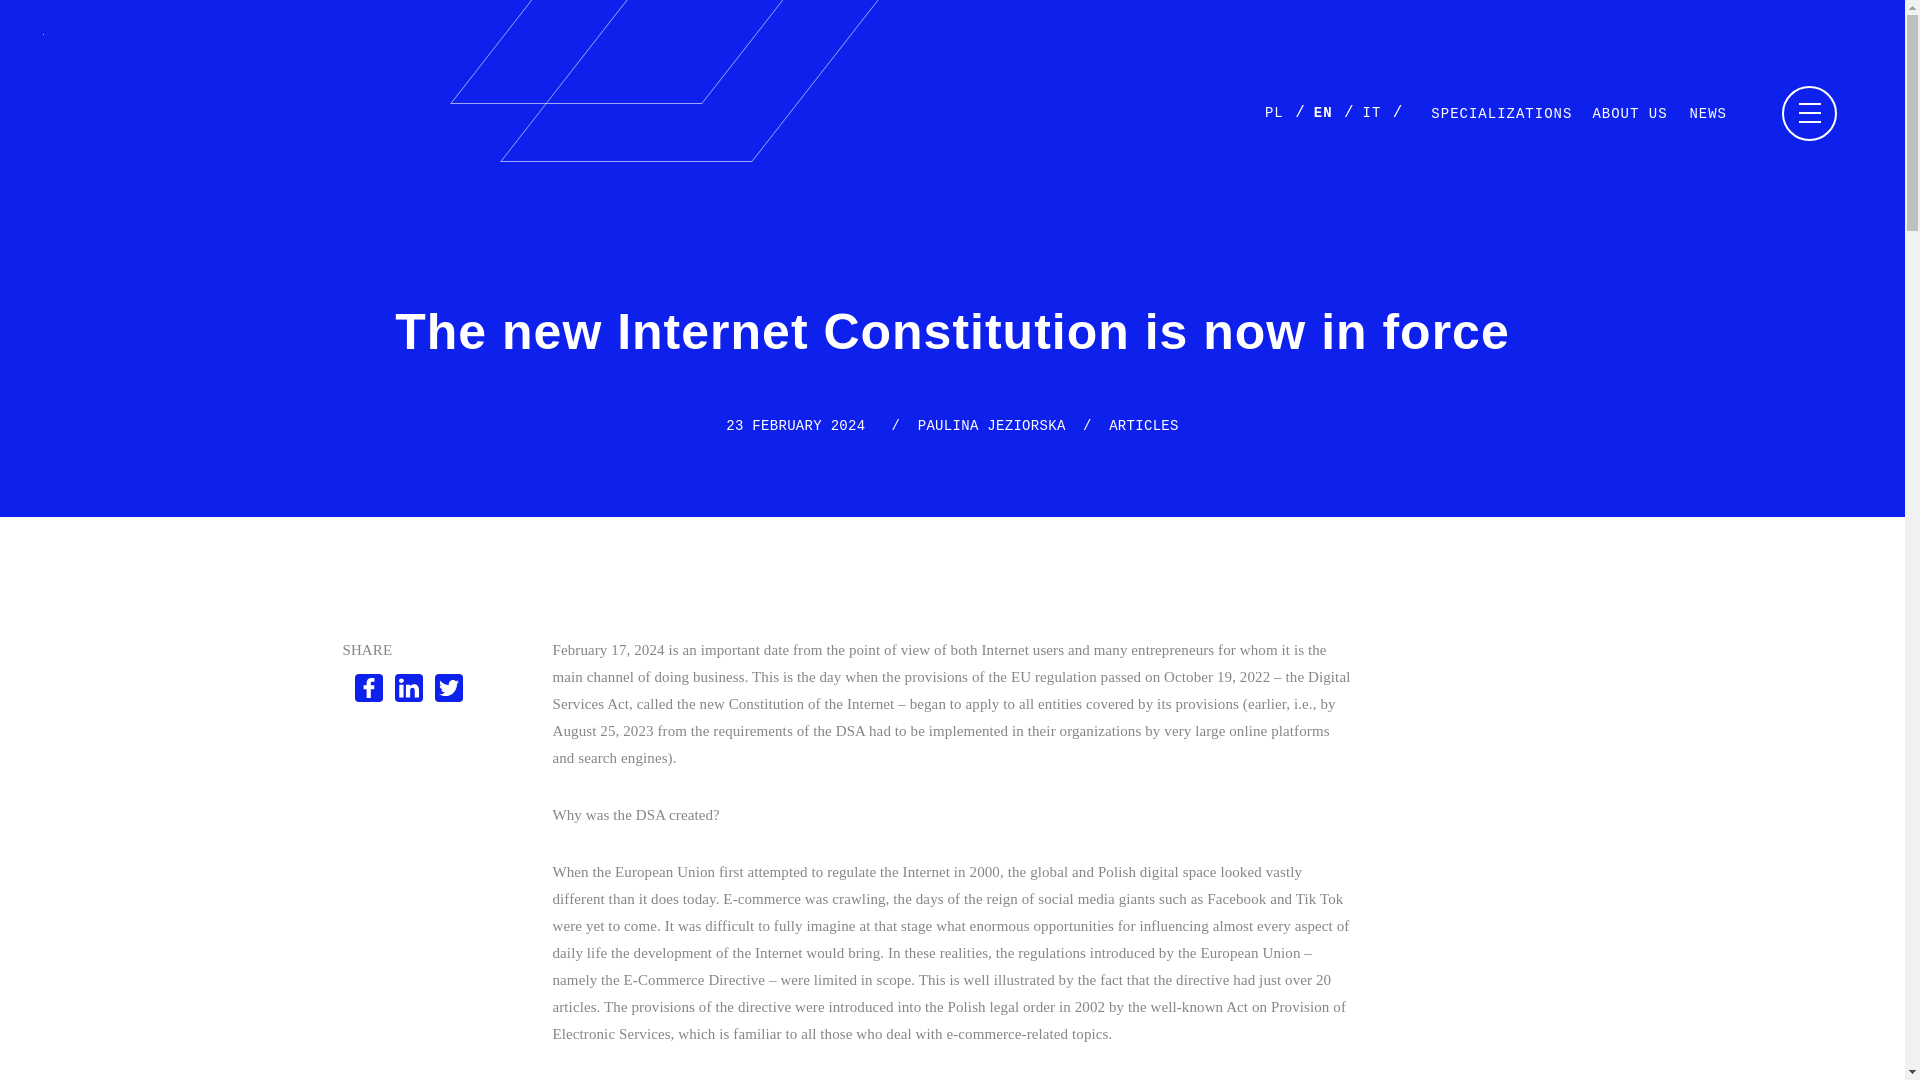  I want to click on PL, so click(1274, 112).